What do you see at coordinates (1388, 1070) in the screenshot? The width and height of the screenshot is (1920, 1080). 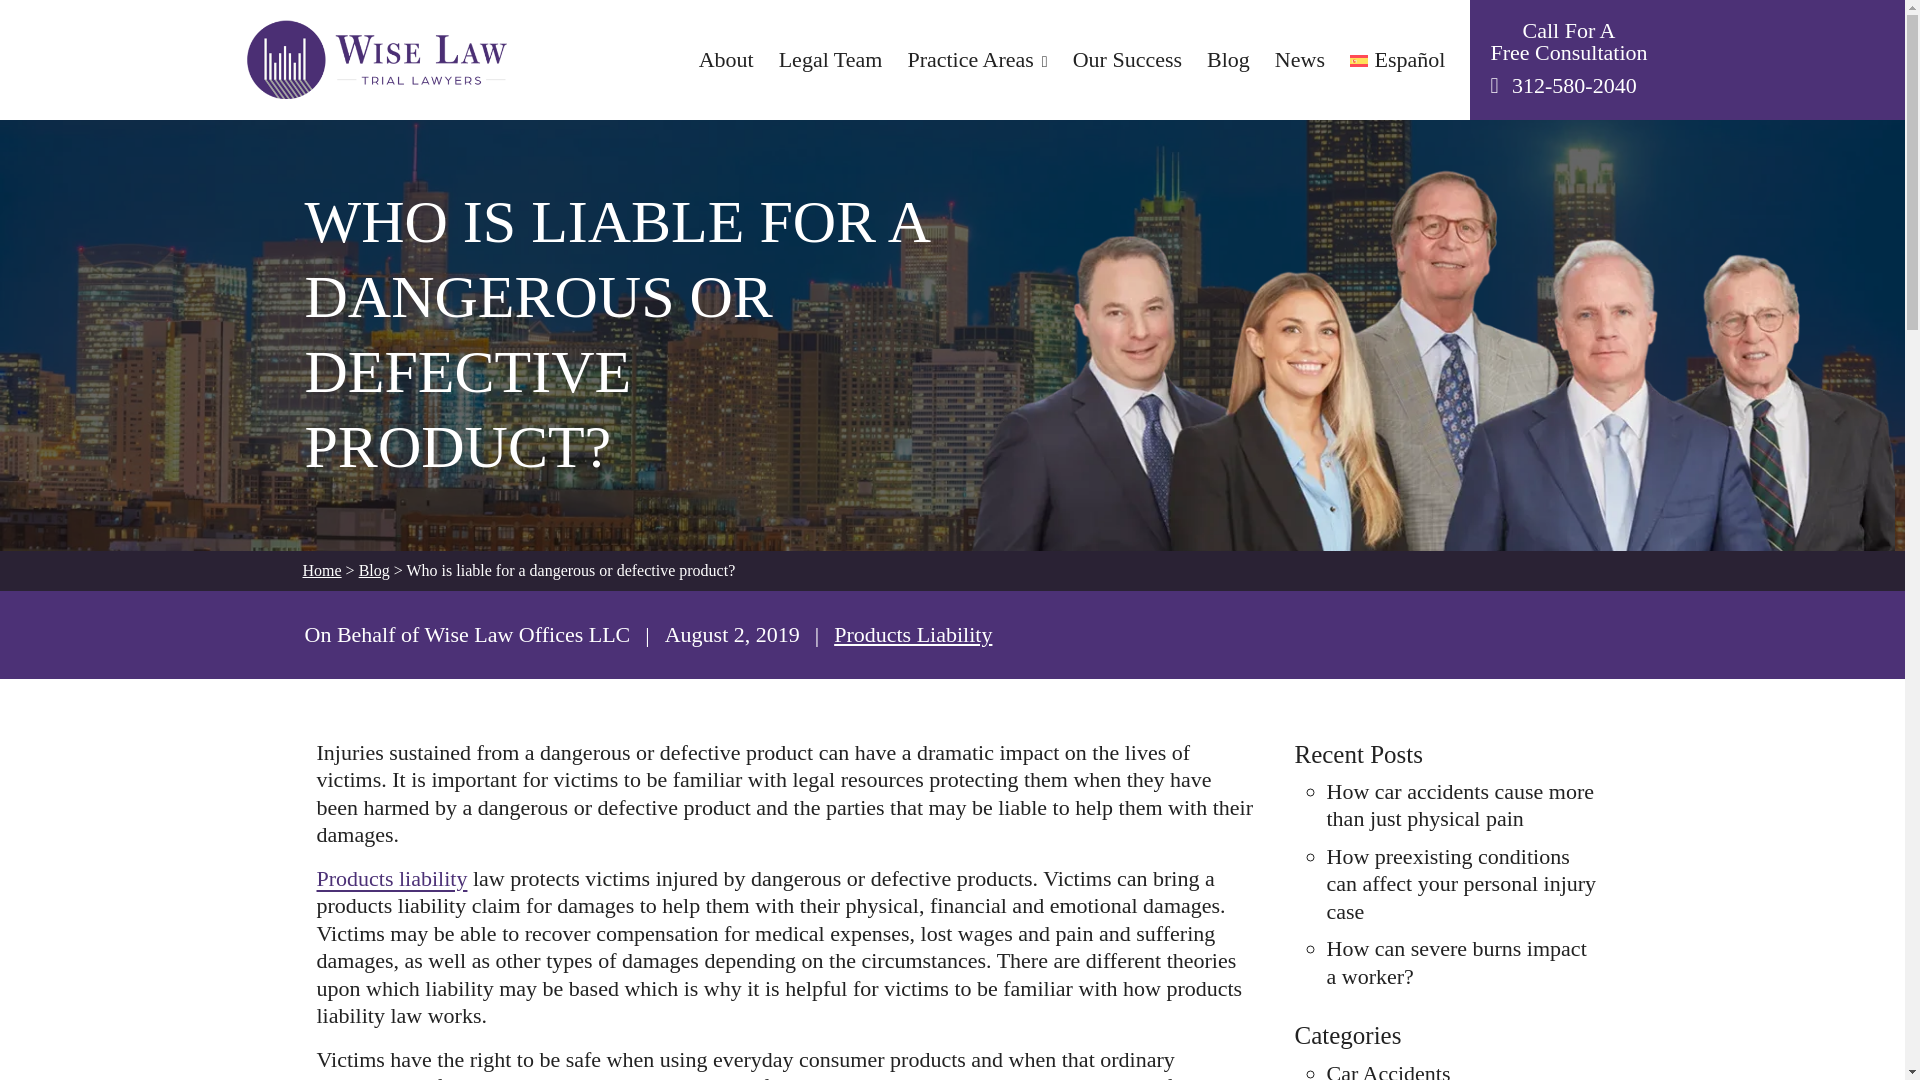 I see `Car Accidents` at bounding box center [1388, 1070].